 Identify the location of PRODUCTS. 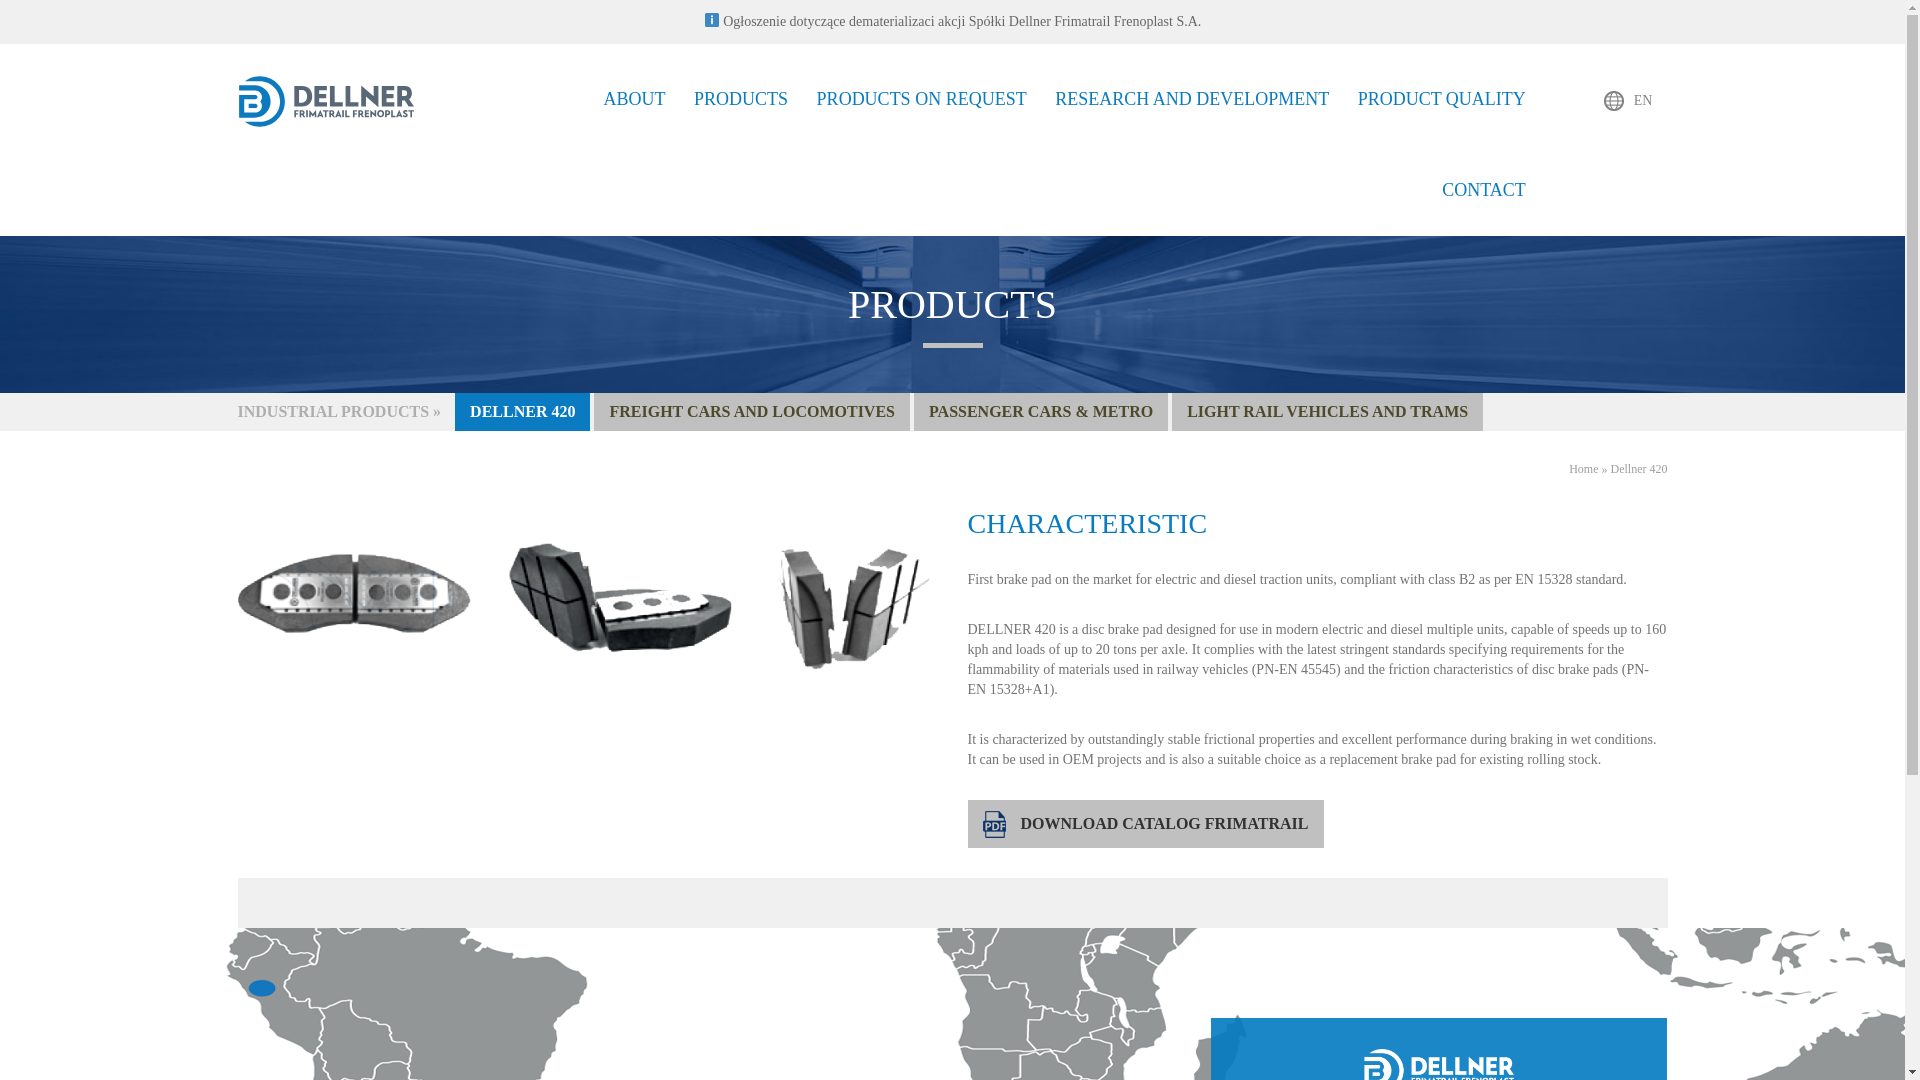
(740, 99).